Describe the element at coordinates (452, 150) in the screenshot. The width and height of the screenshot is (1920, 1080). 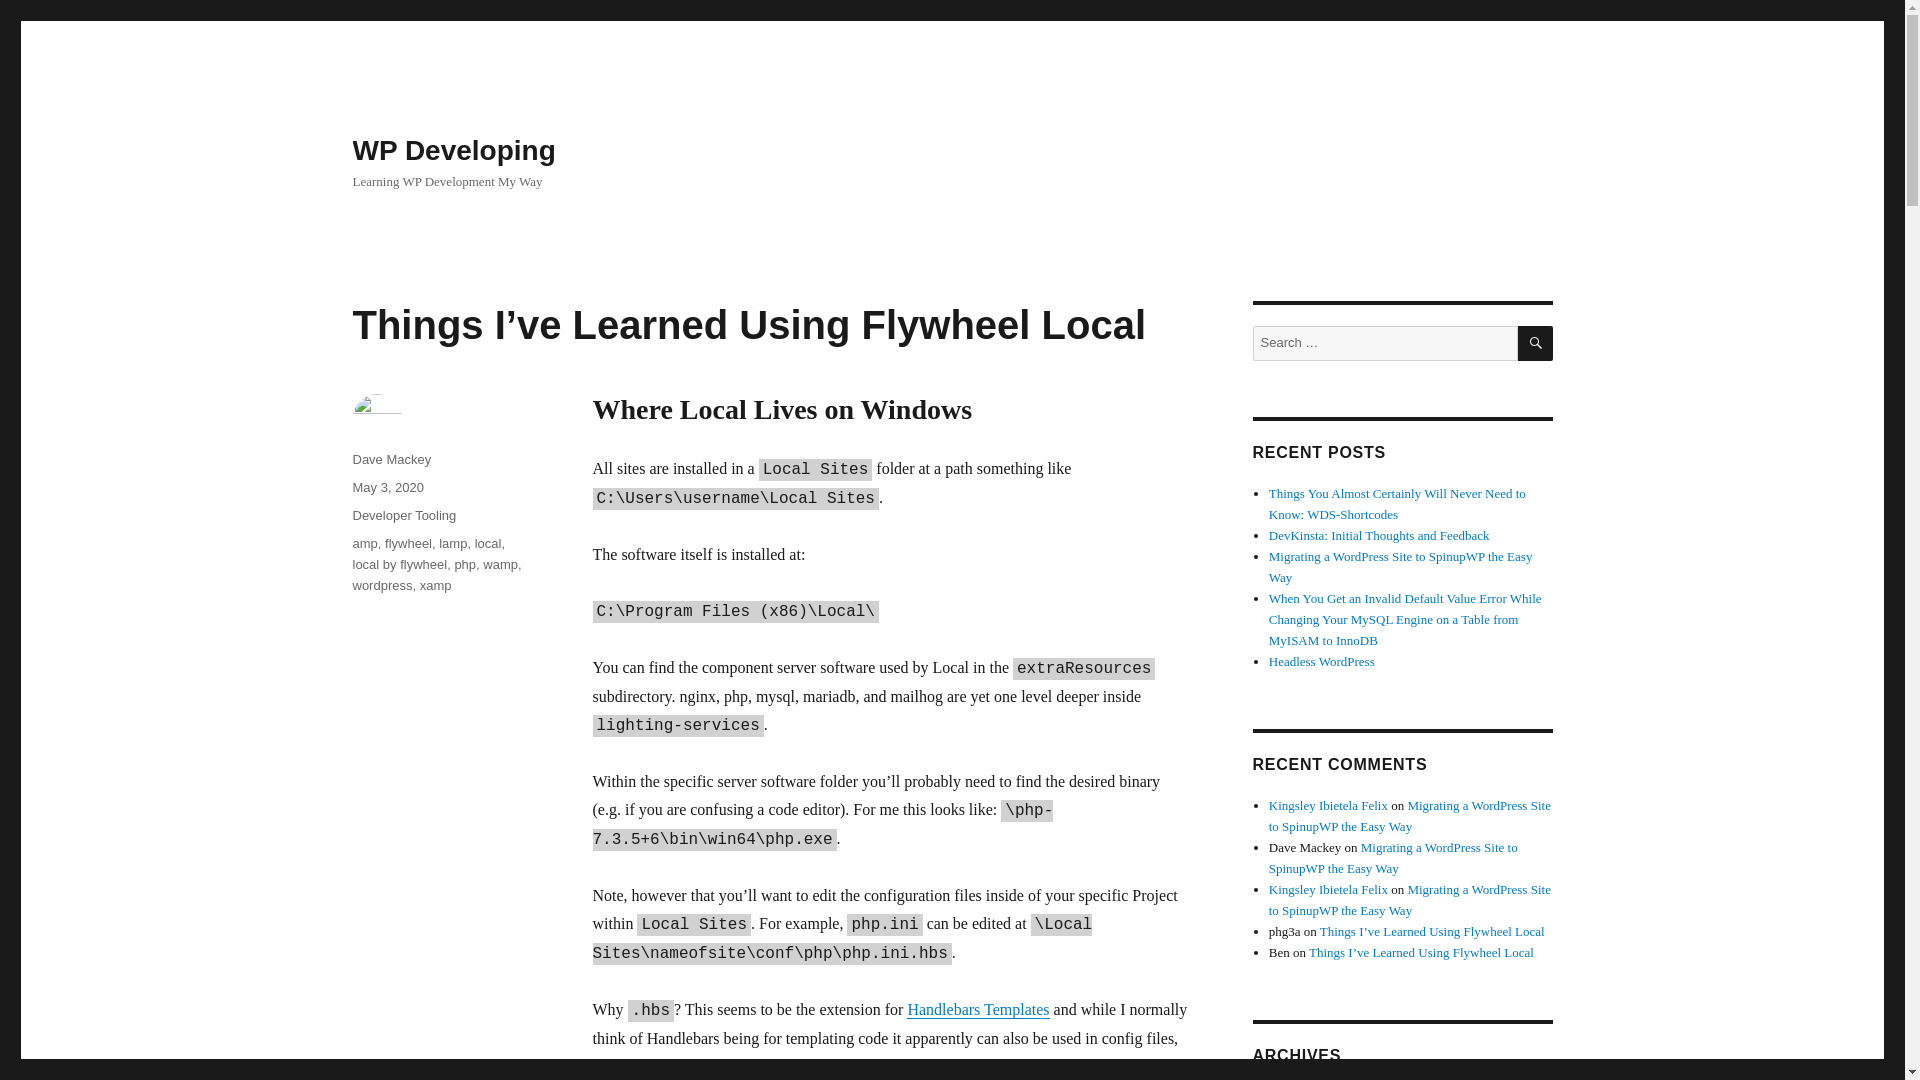
I see `WP Developing` at that location.